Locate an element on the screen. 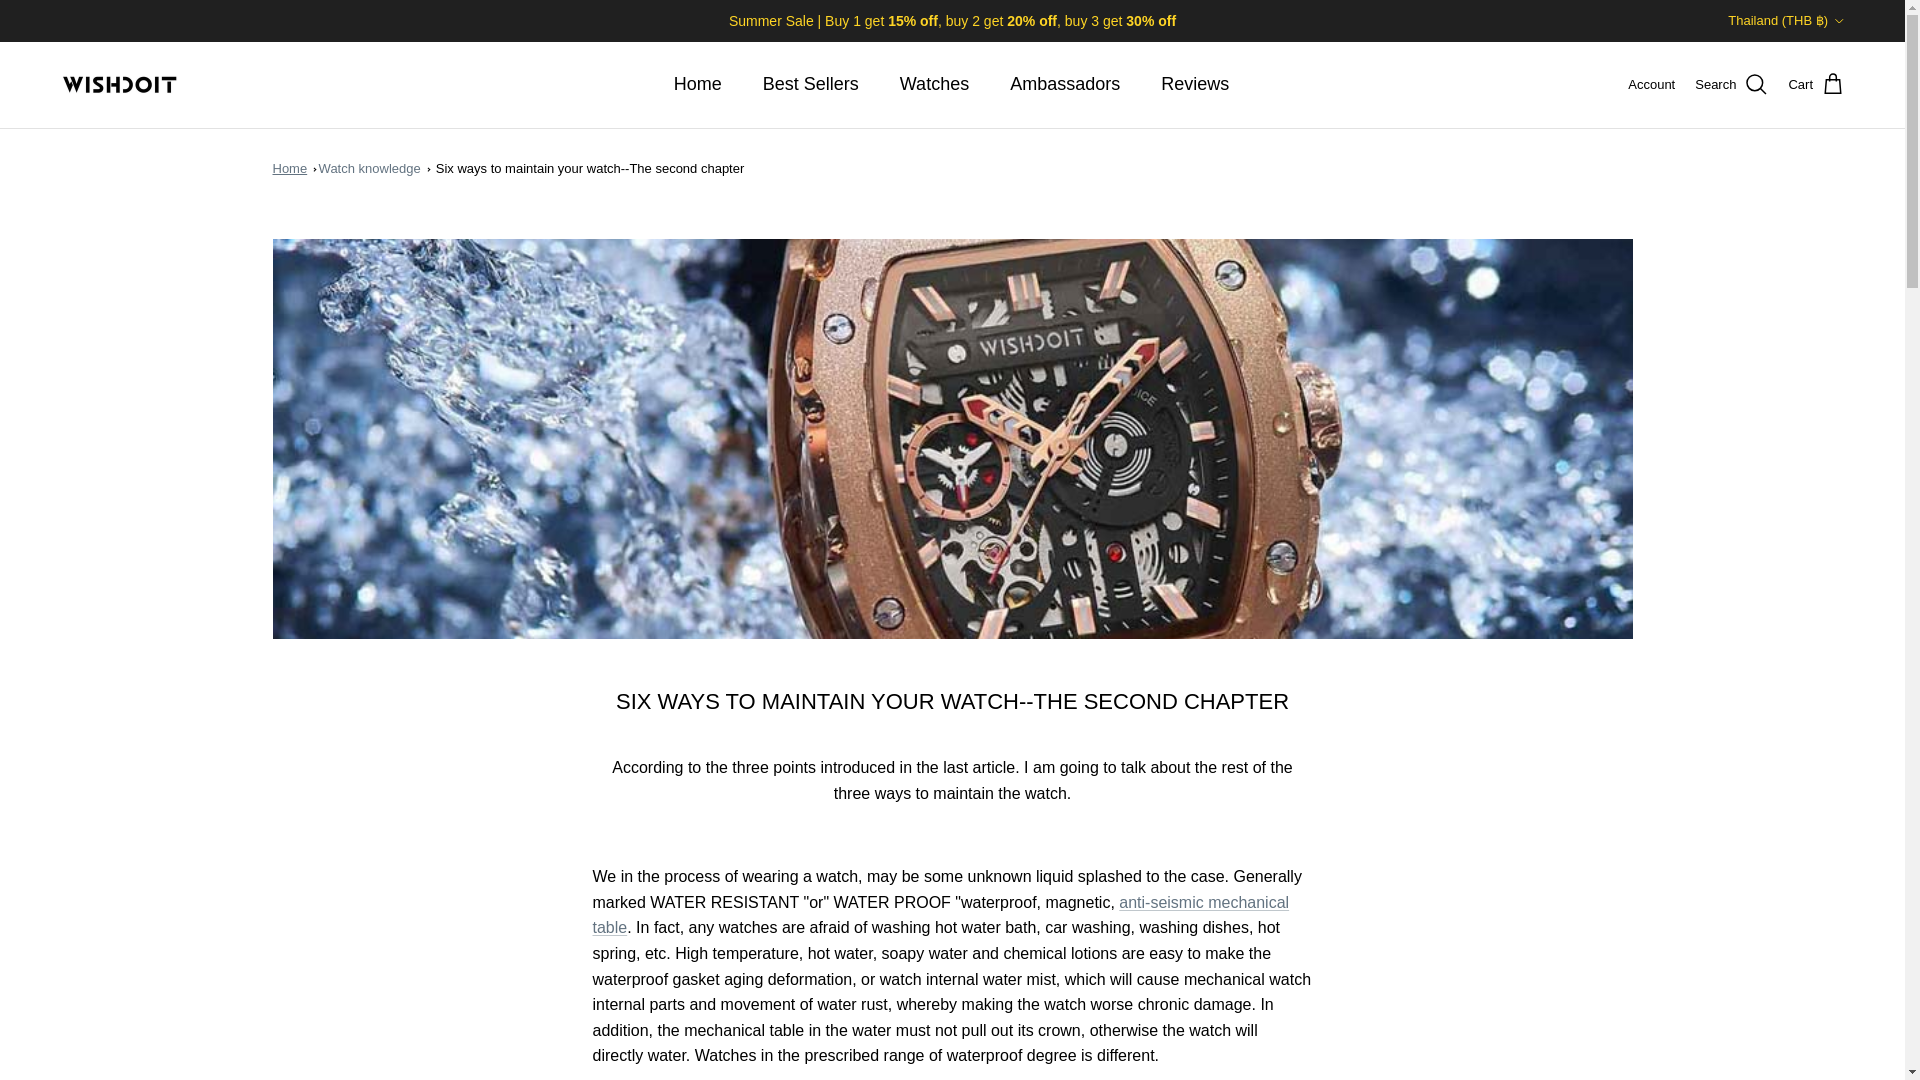  Account is located at coordinates (1651, 85).